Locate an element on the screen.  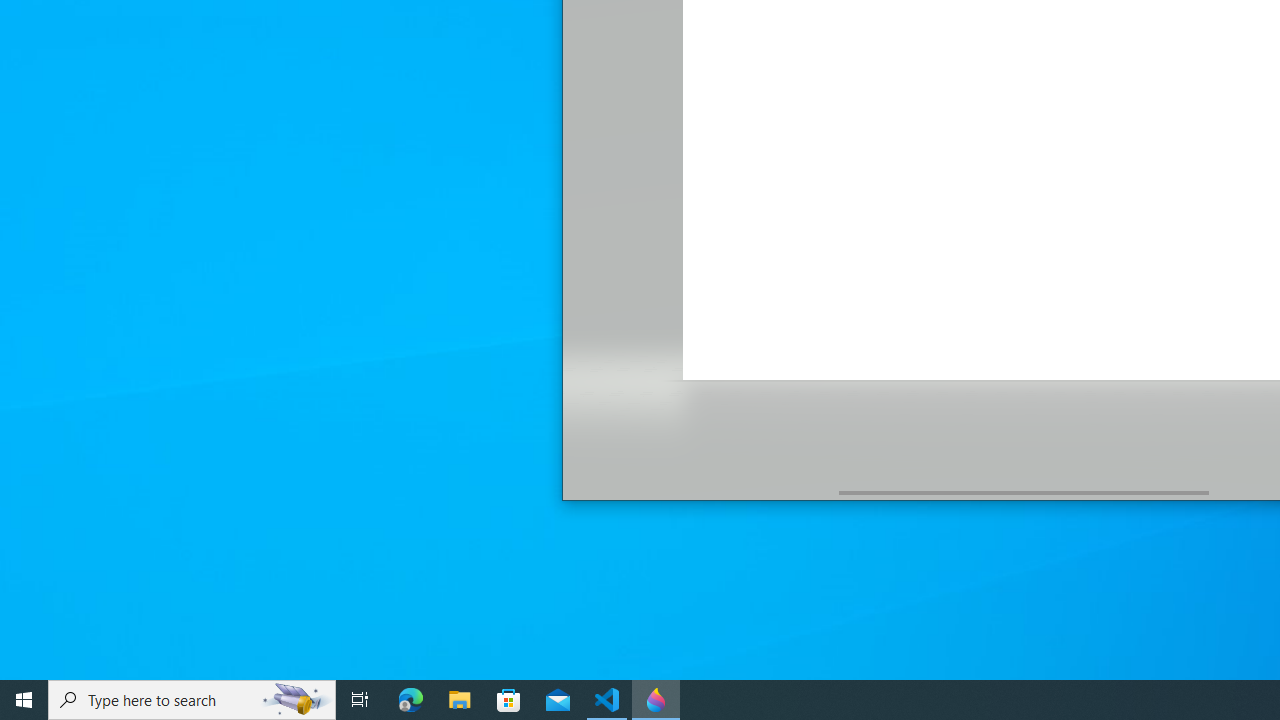
Paint 3D - 1 running window is located at coordinates (656, 700).